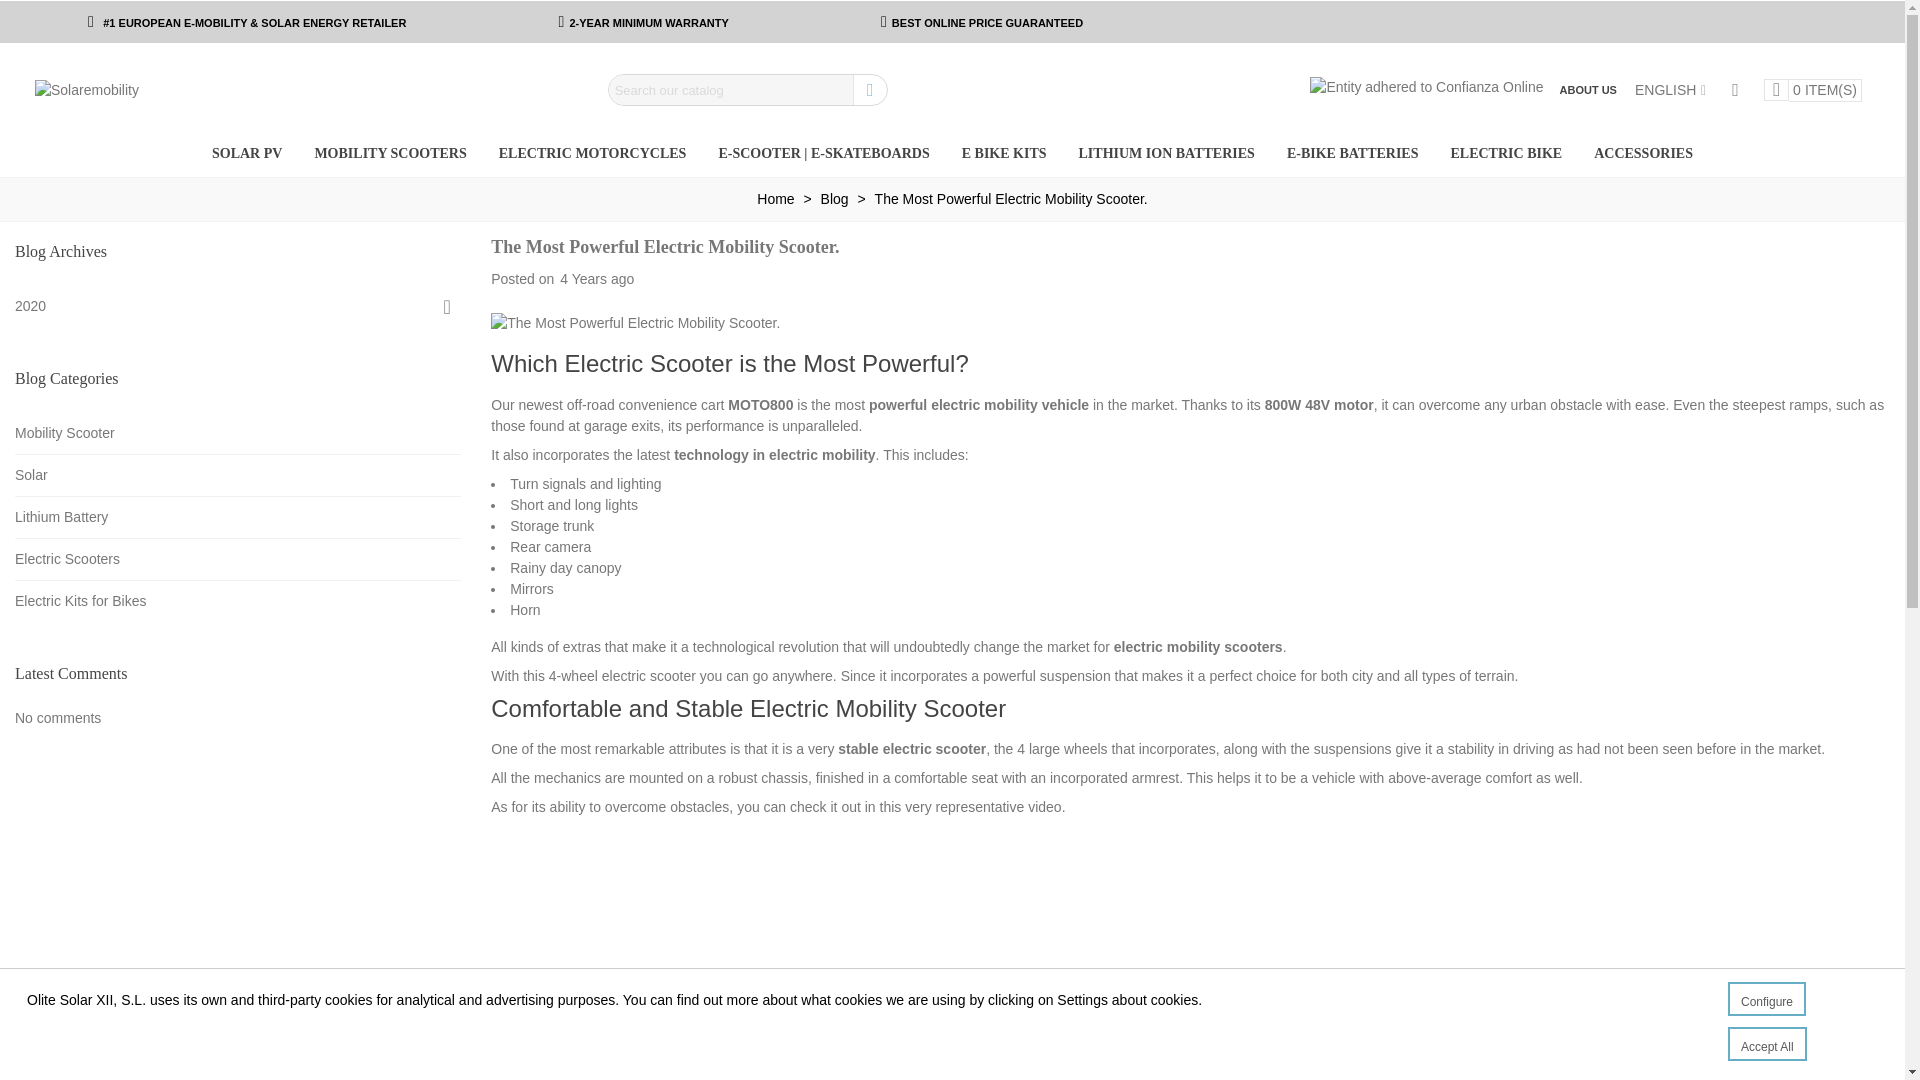  I want to click on E BIKE KITS, so click(1004, 154).